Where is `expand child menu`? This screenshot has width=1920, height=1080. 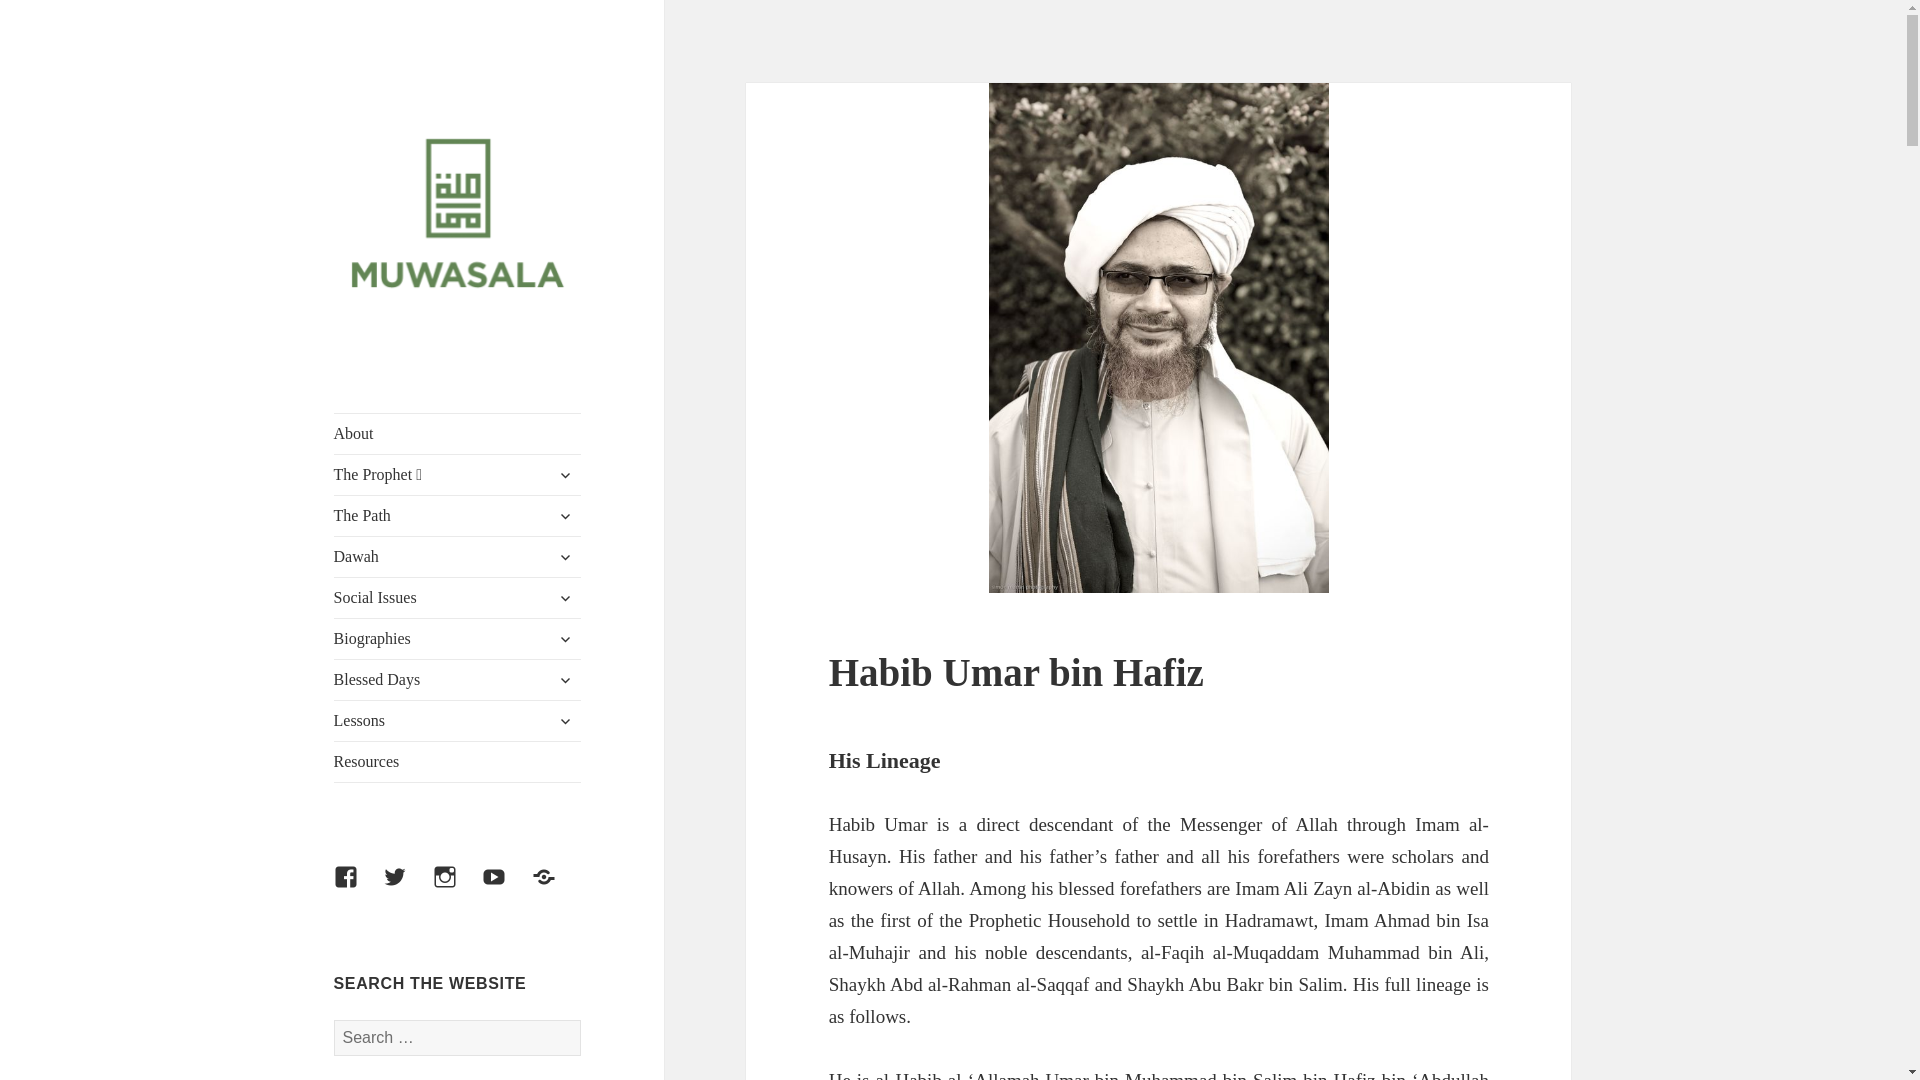 expand child menu is located at coordinates (565, 475).